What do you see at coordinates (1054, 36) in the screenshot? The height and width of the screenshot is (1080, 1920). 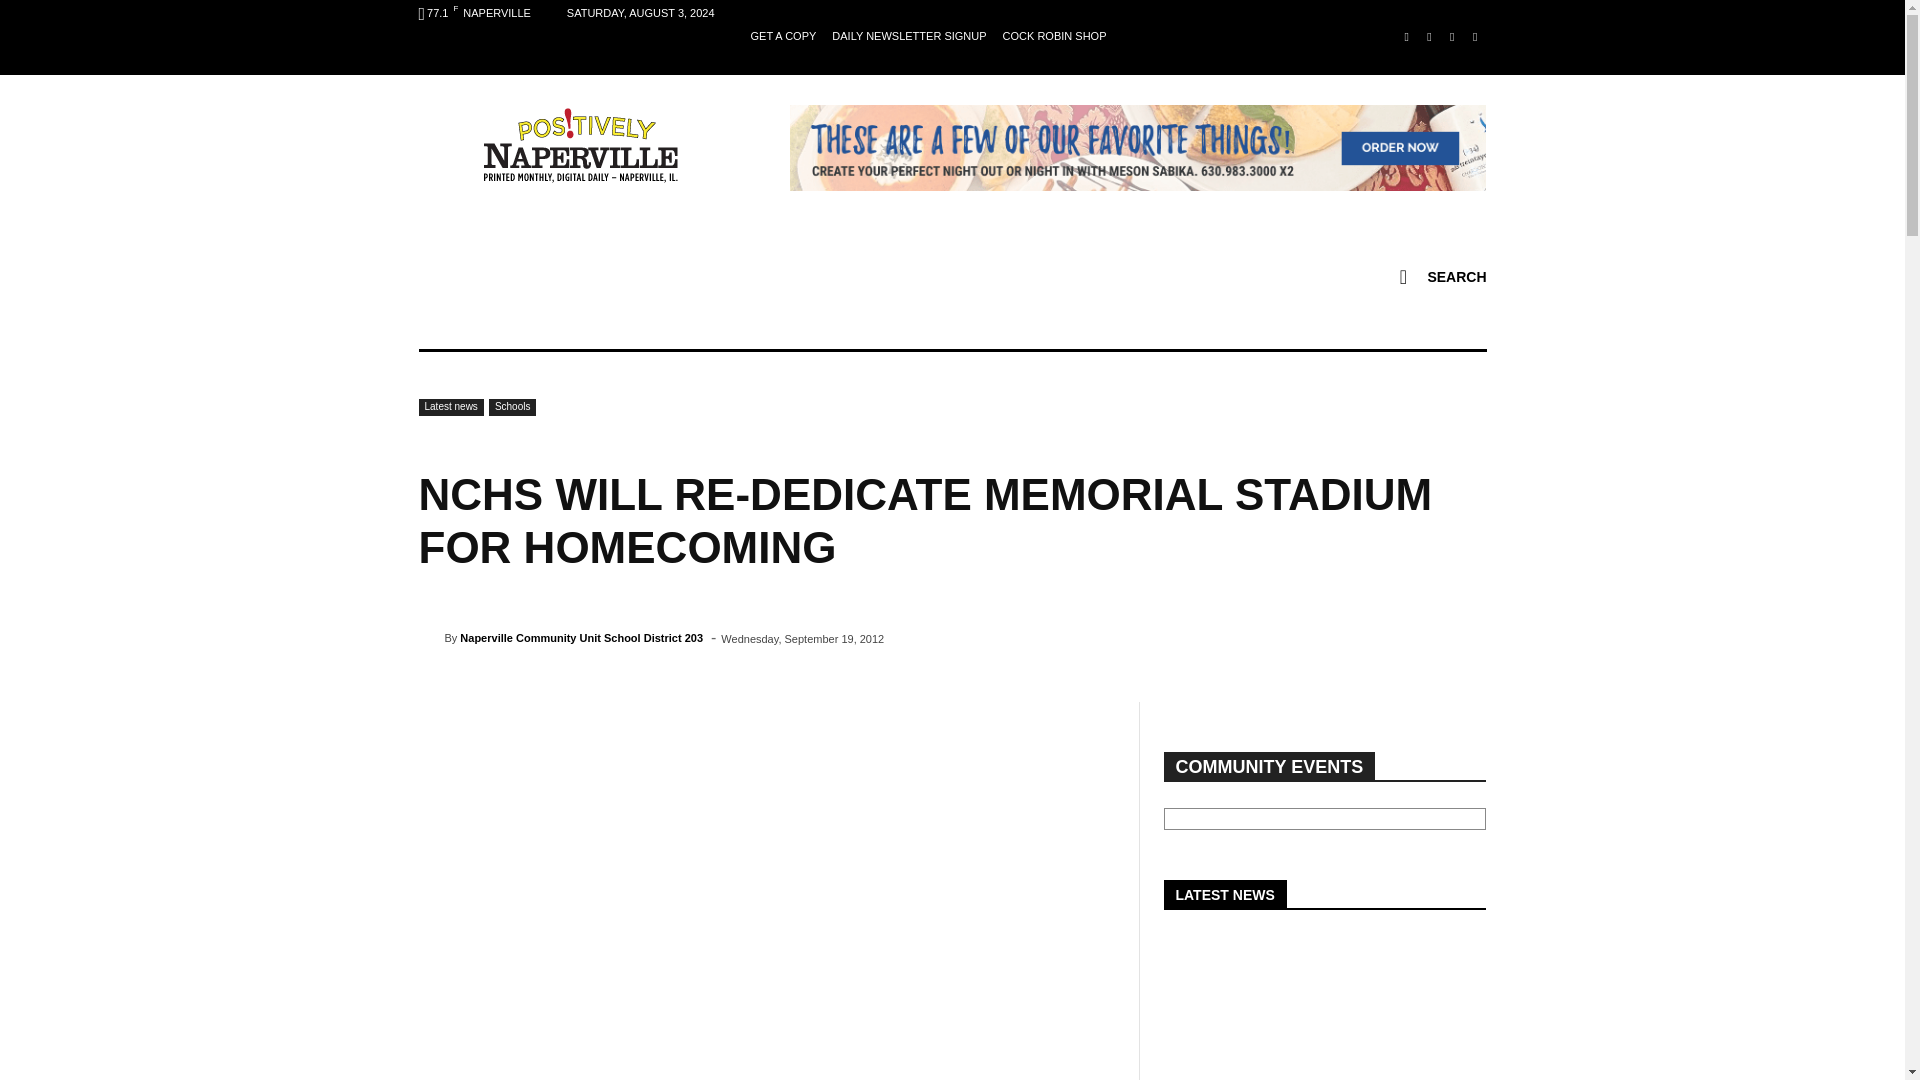 I see `COCK ROBIN SHOP` at bounding box center [1054, 36].